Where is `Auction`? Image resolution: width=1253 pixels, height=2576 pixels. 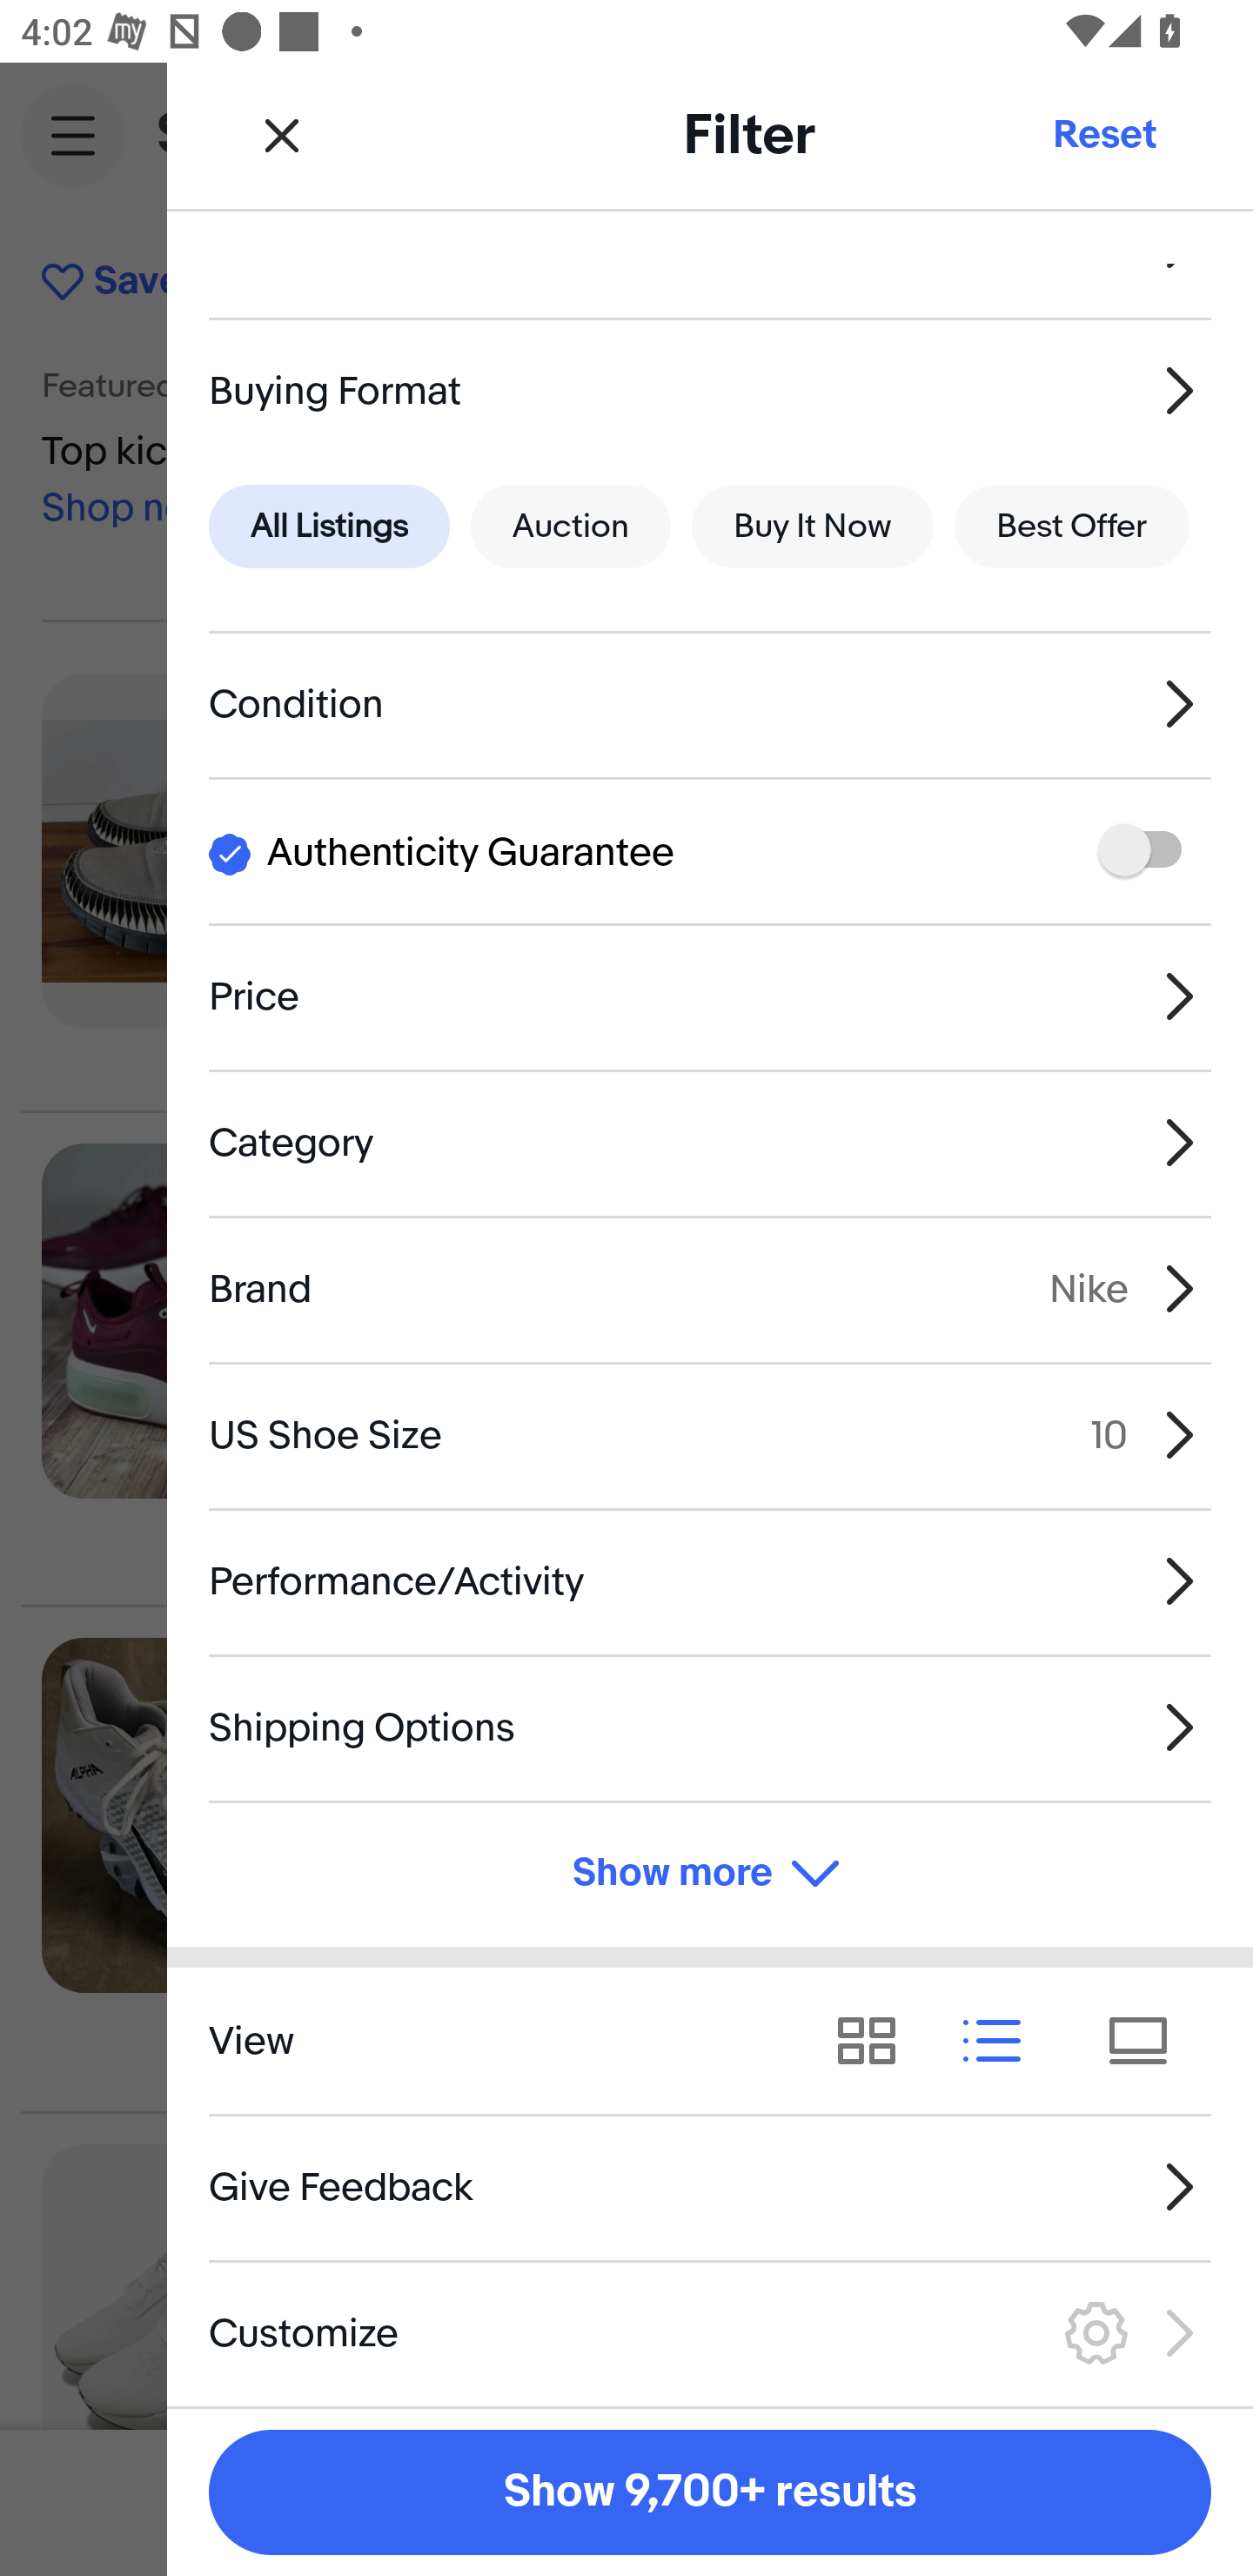 Auction is located at coordinates (571, 526).